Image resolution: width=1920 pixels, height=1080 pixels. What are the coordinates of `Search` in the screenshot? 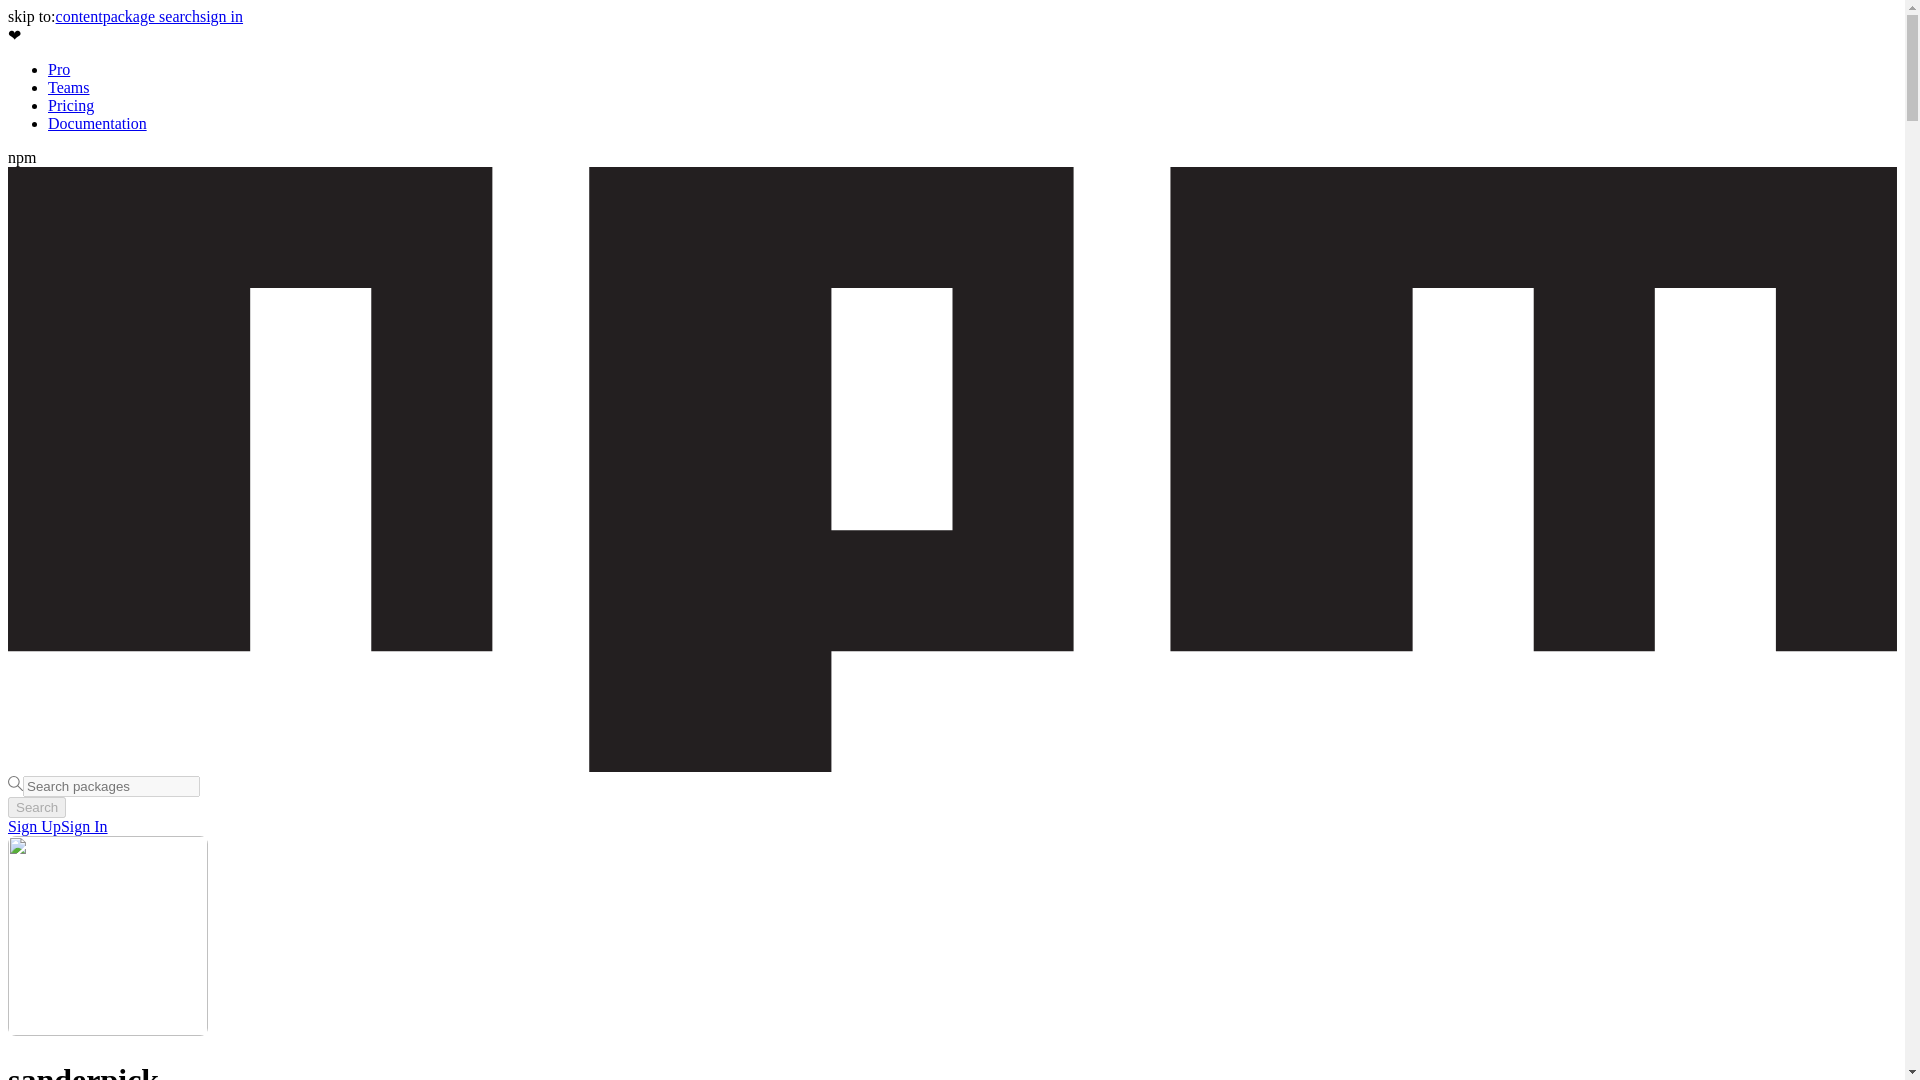 It's located at (36, 807).